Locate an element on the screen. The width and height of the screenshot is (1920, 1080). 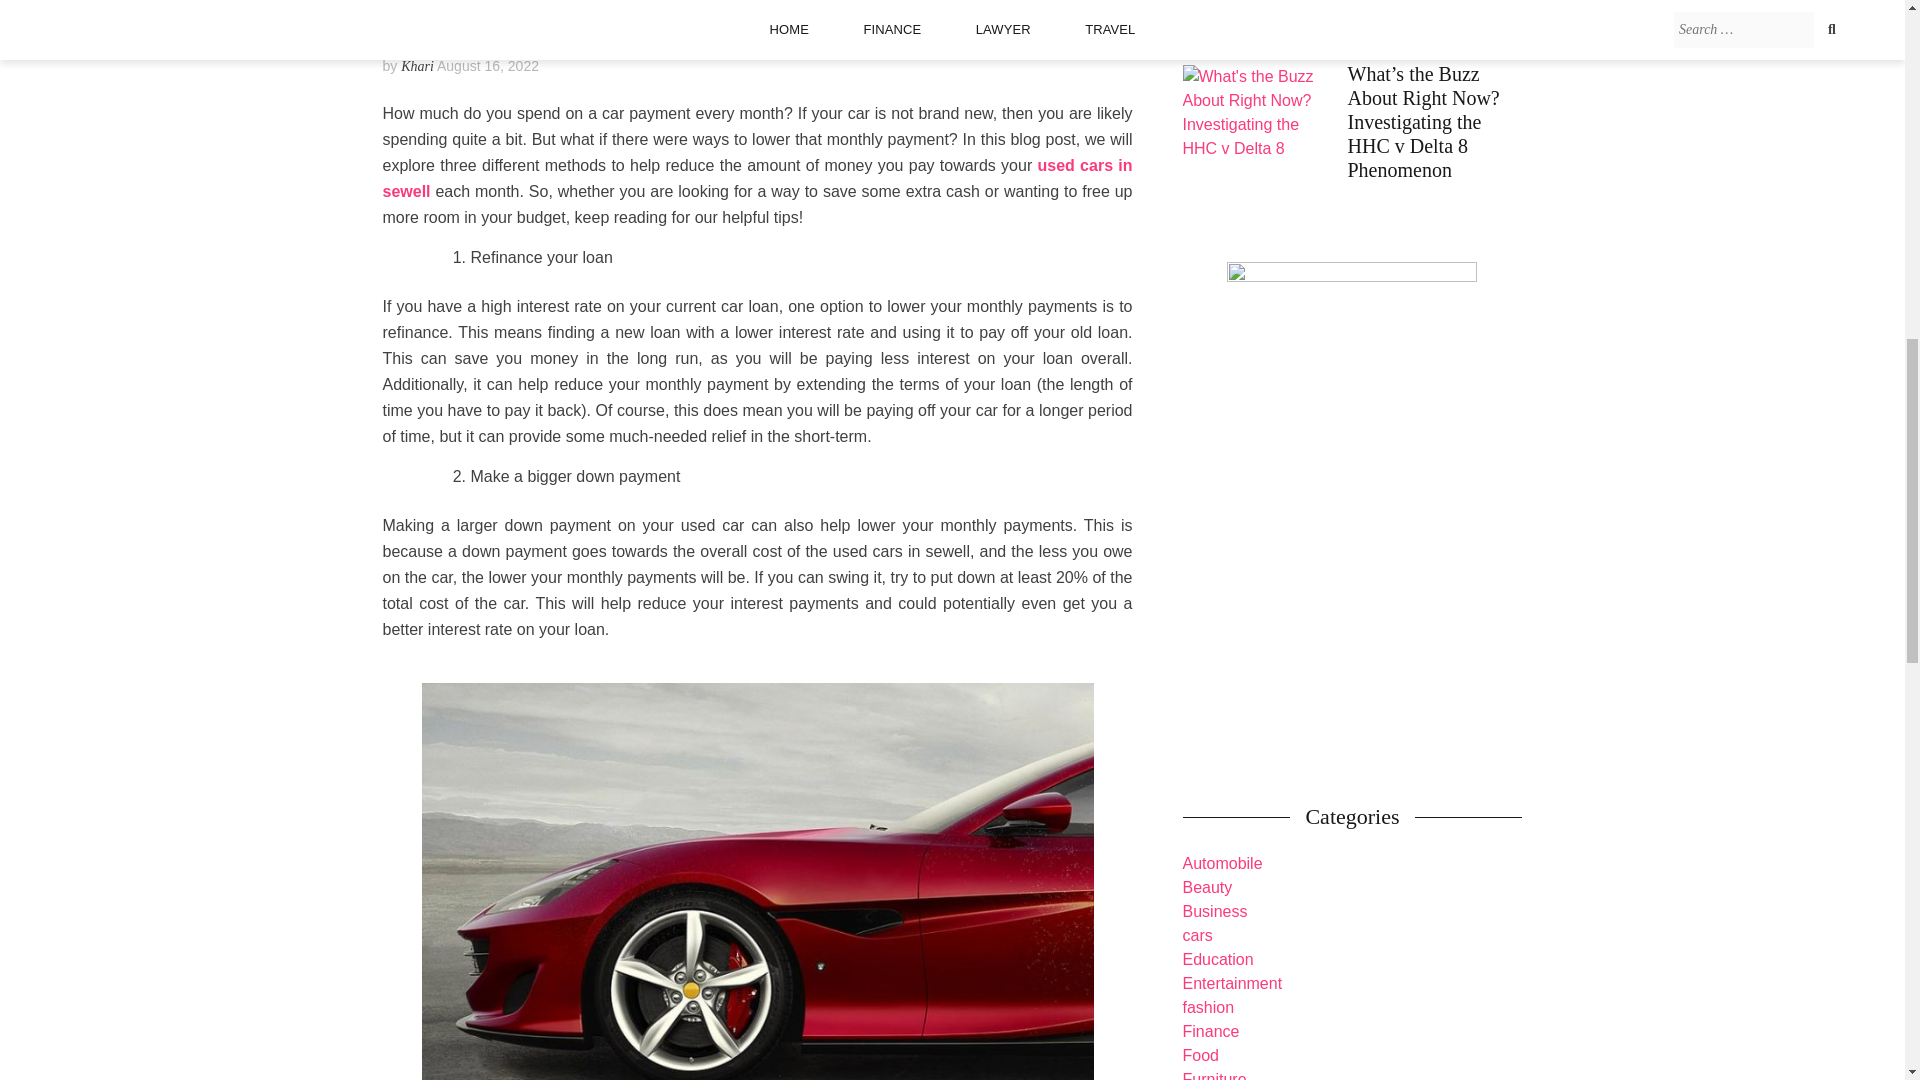
cars is located at coordinates (1196, 934).